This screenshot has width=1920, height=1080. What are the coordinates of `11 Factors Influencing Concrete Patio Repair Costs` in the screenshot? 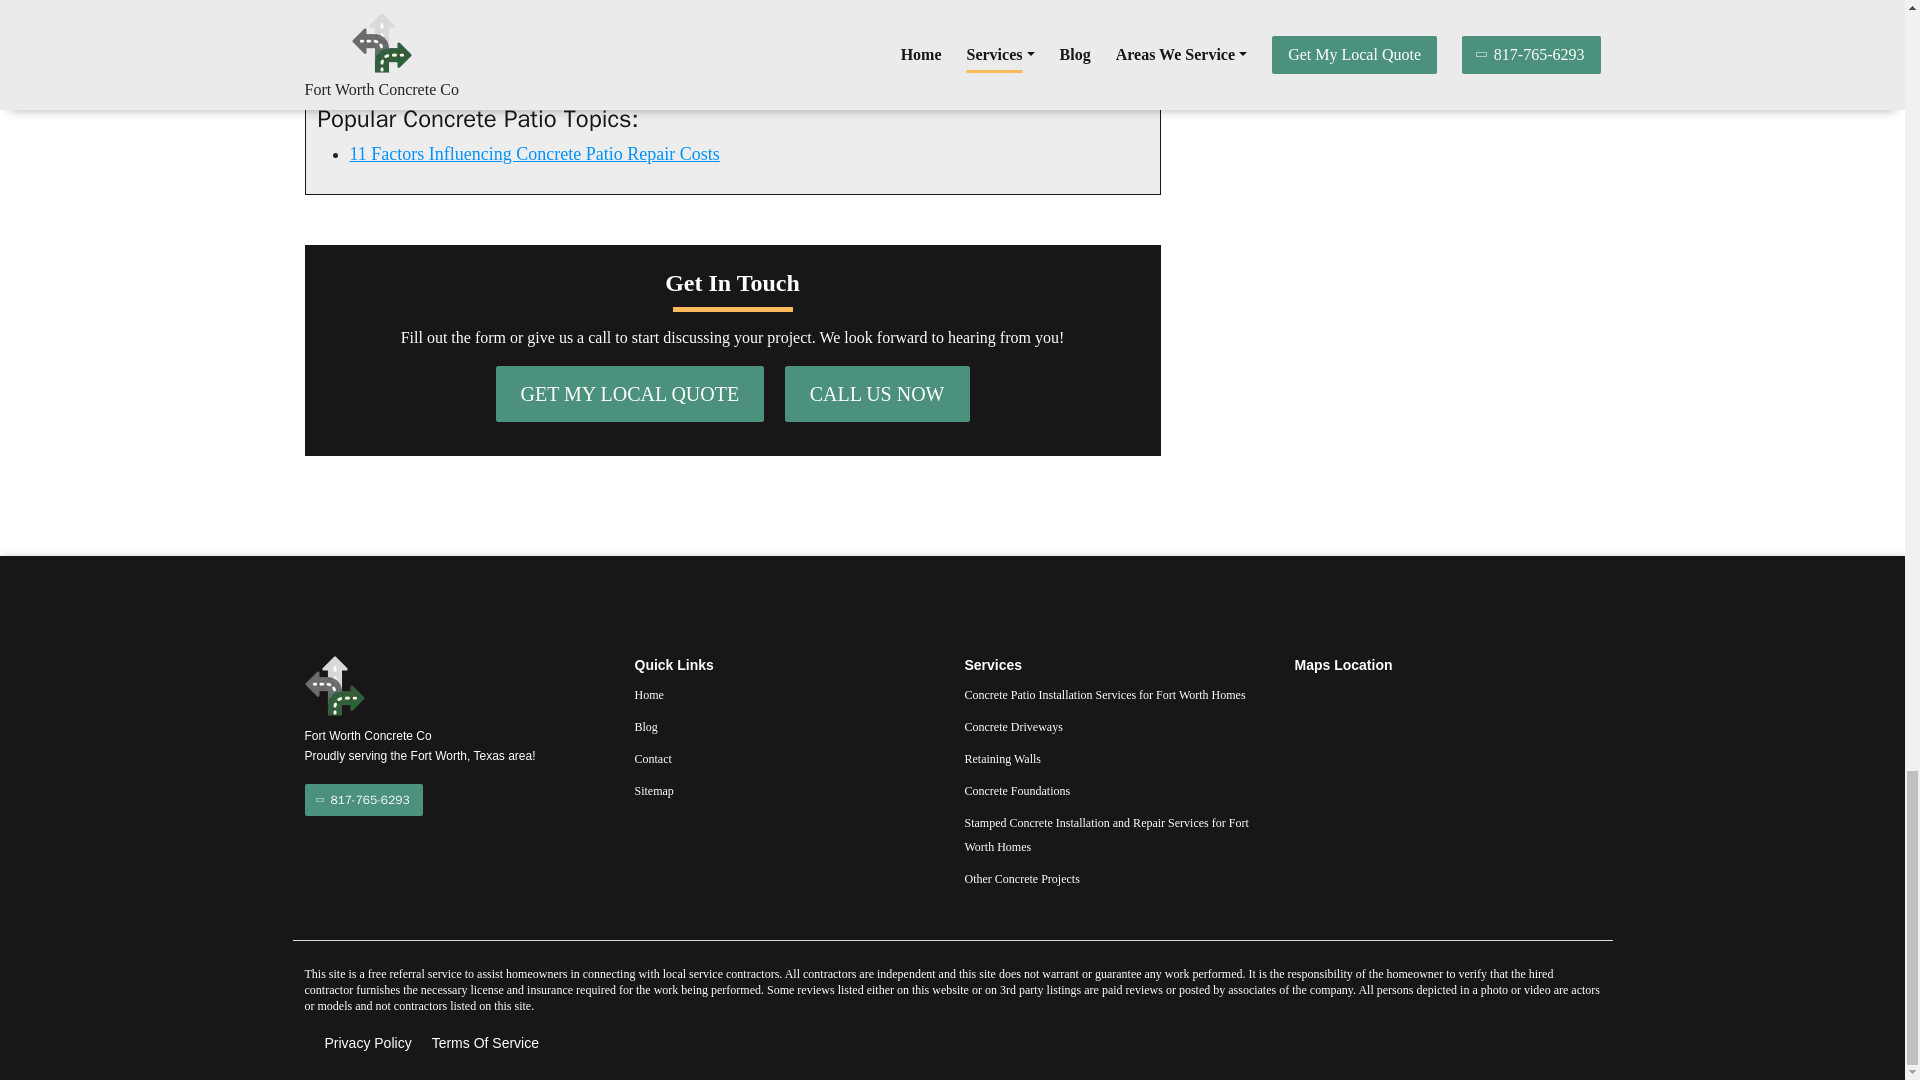 It's located at (534, 154).